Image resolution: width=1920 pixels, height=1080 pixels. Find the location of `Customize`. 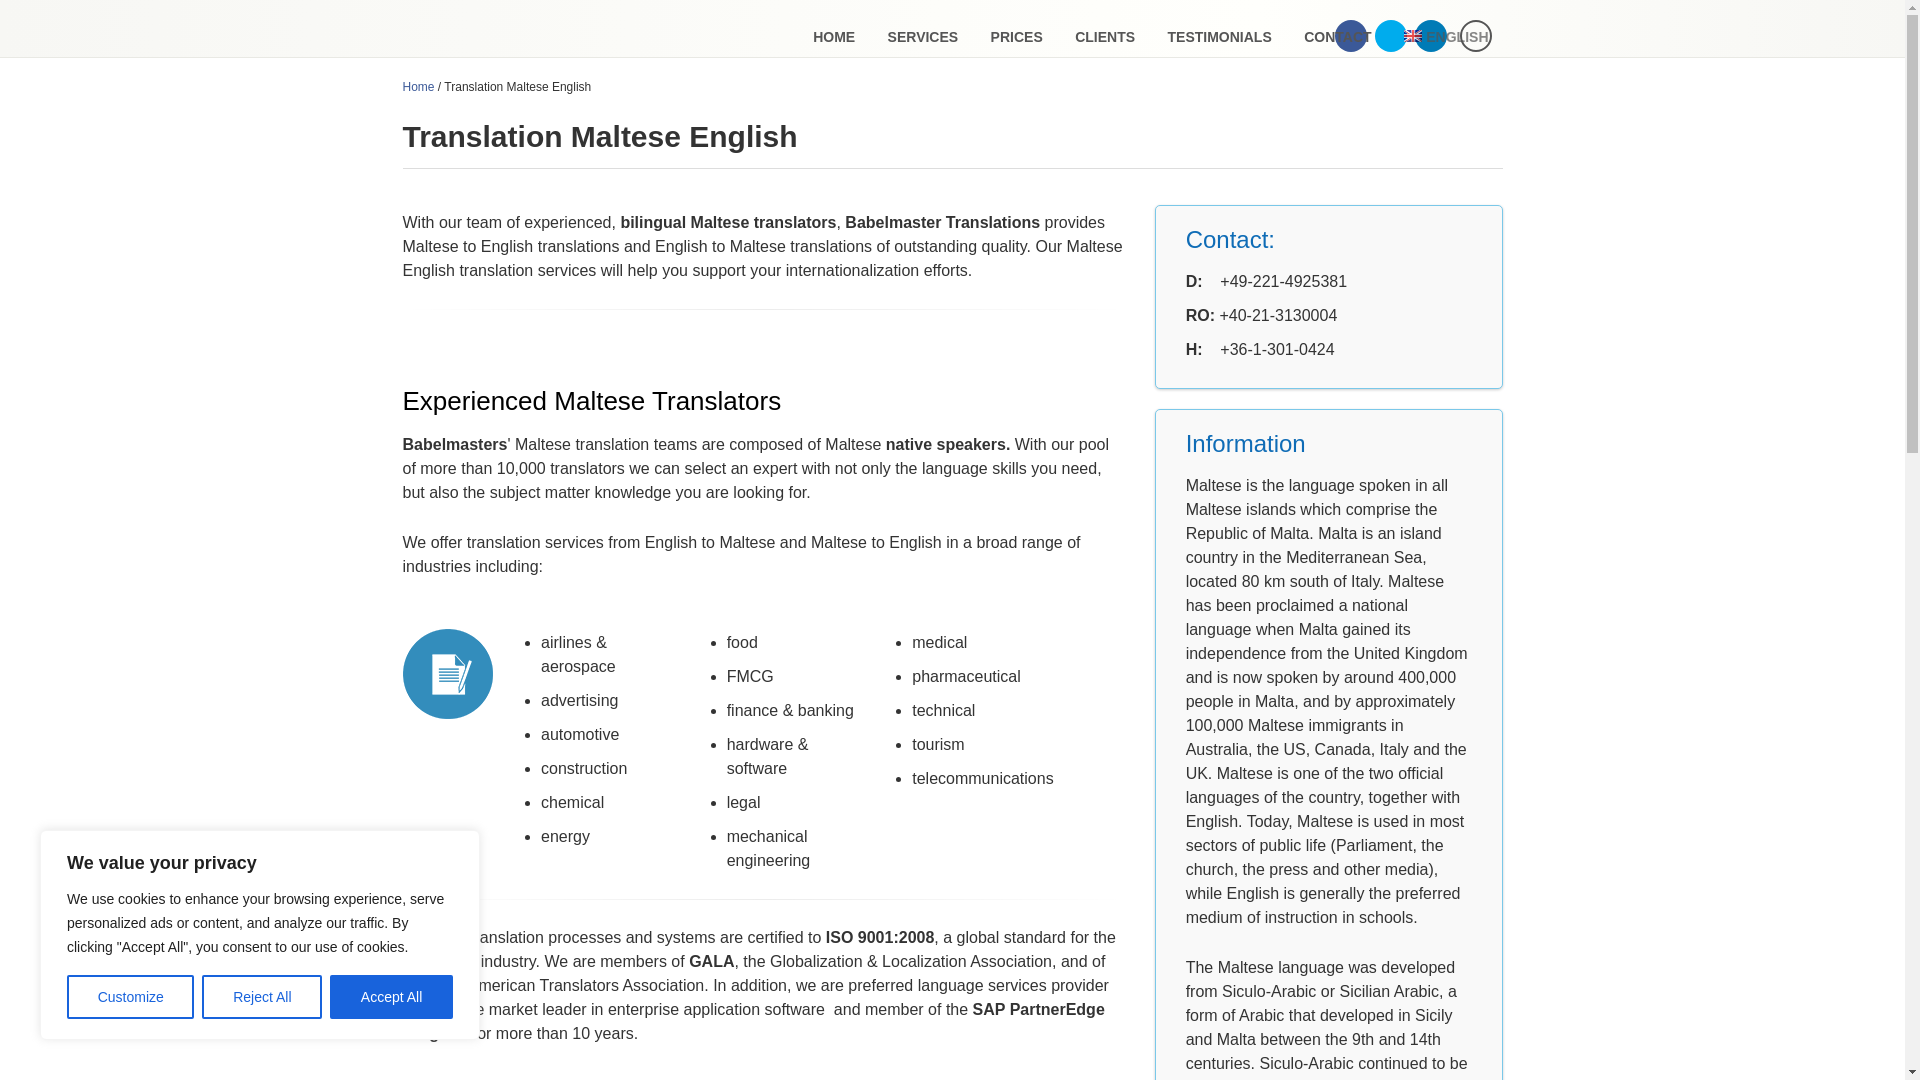

Customize is located at coordinates (130, 997).